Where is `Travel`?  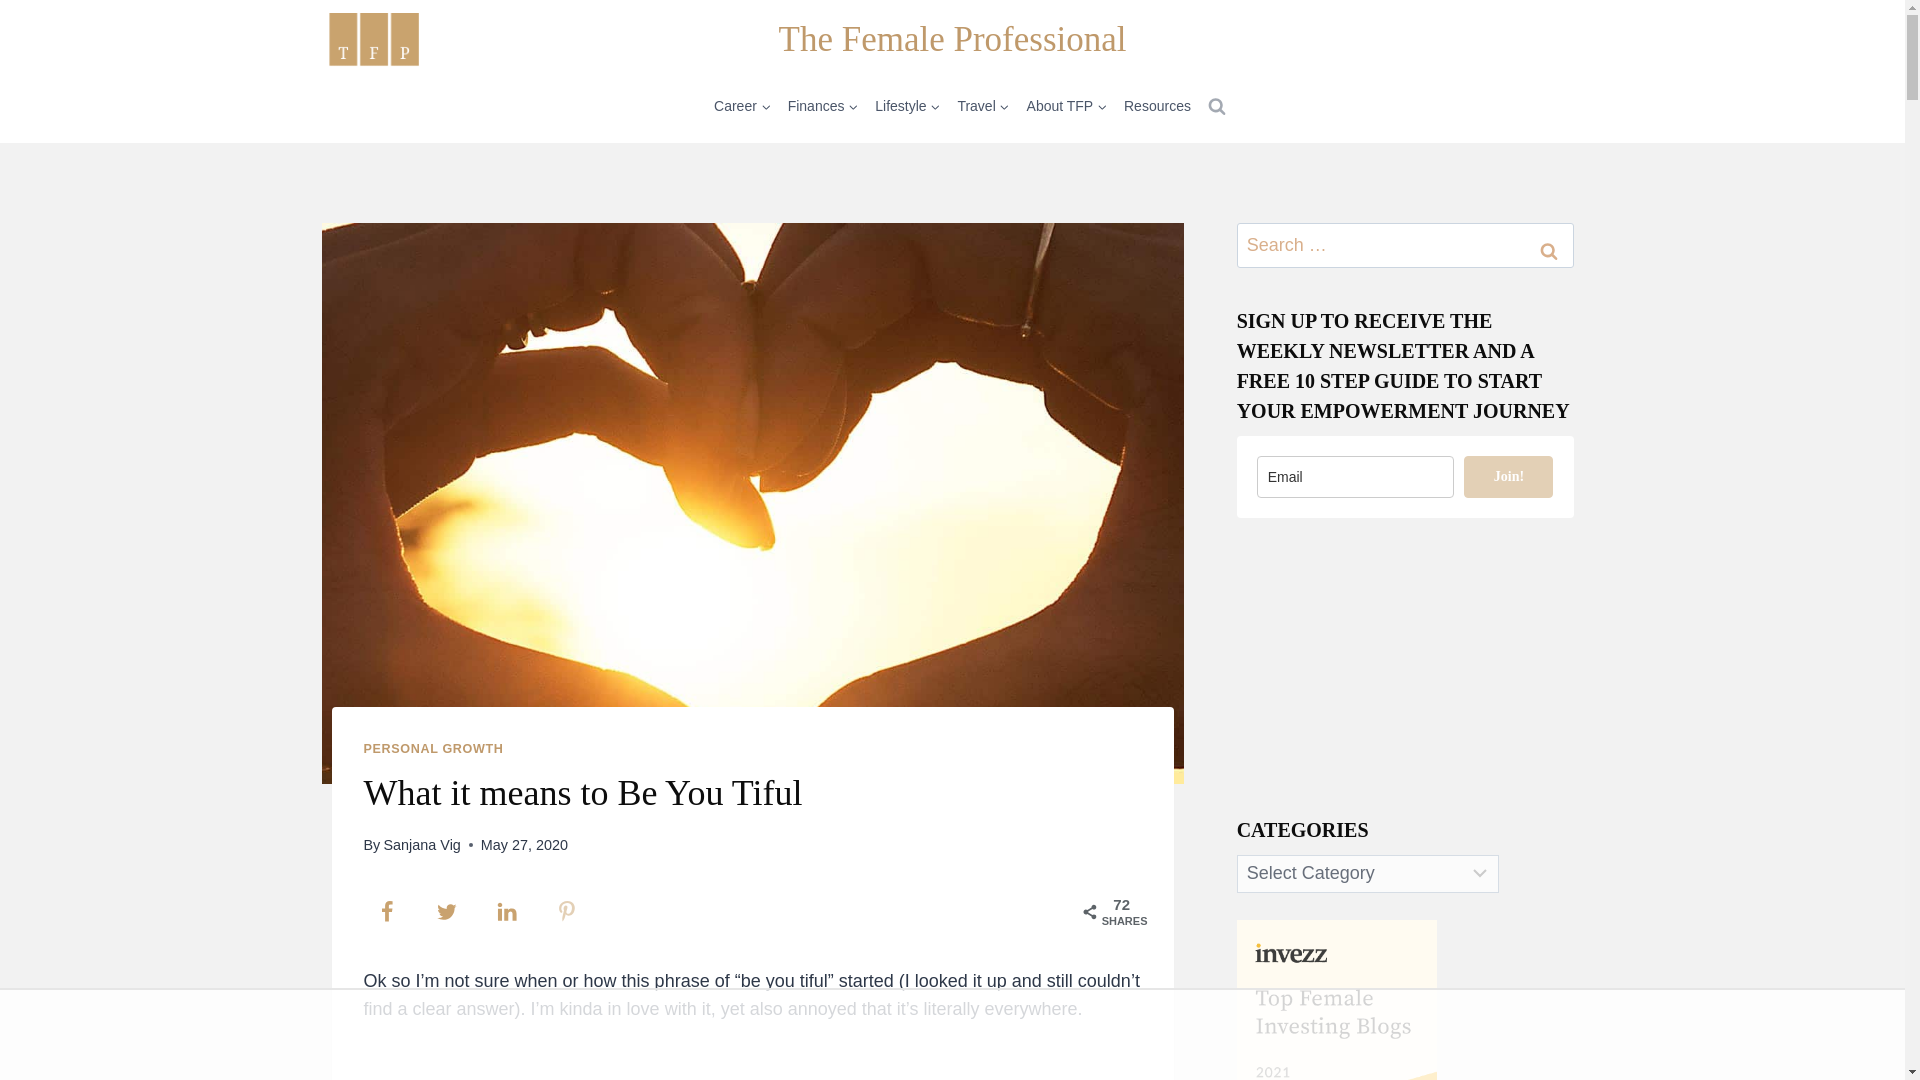
Travel is located at coordinates (982, 106).